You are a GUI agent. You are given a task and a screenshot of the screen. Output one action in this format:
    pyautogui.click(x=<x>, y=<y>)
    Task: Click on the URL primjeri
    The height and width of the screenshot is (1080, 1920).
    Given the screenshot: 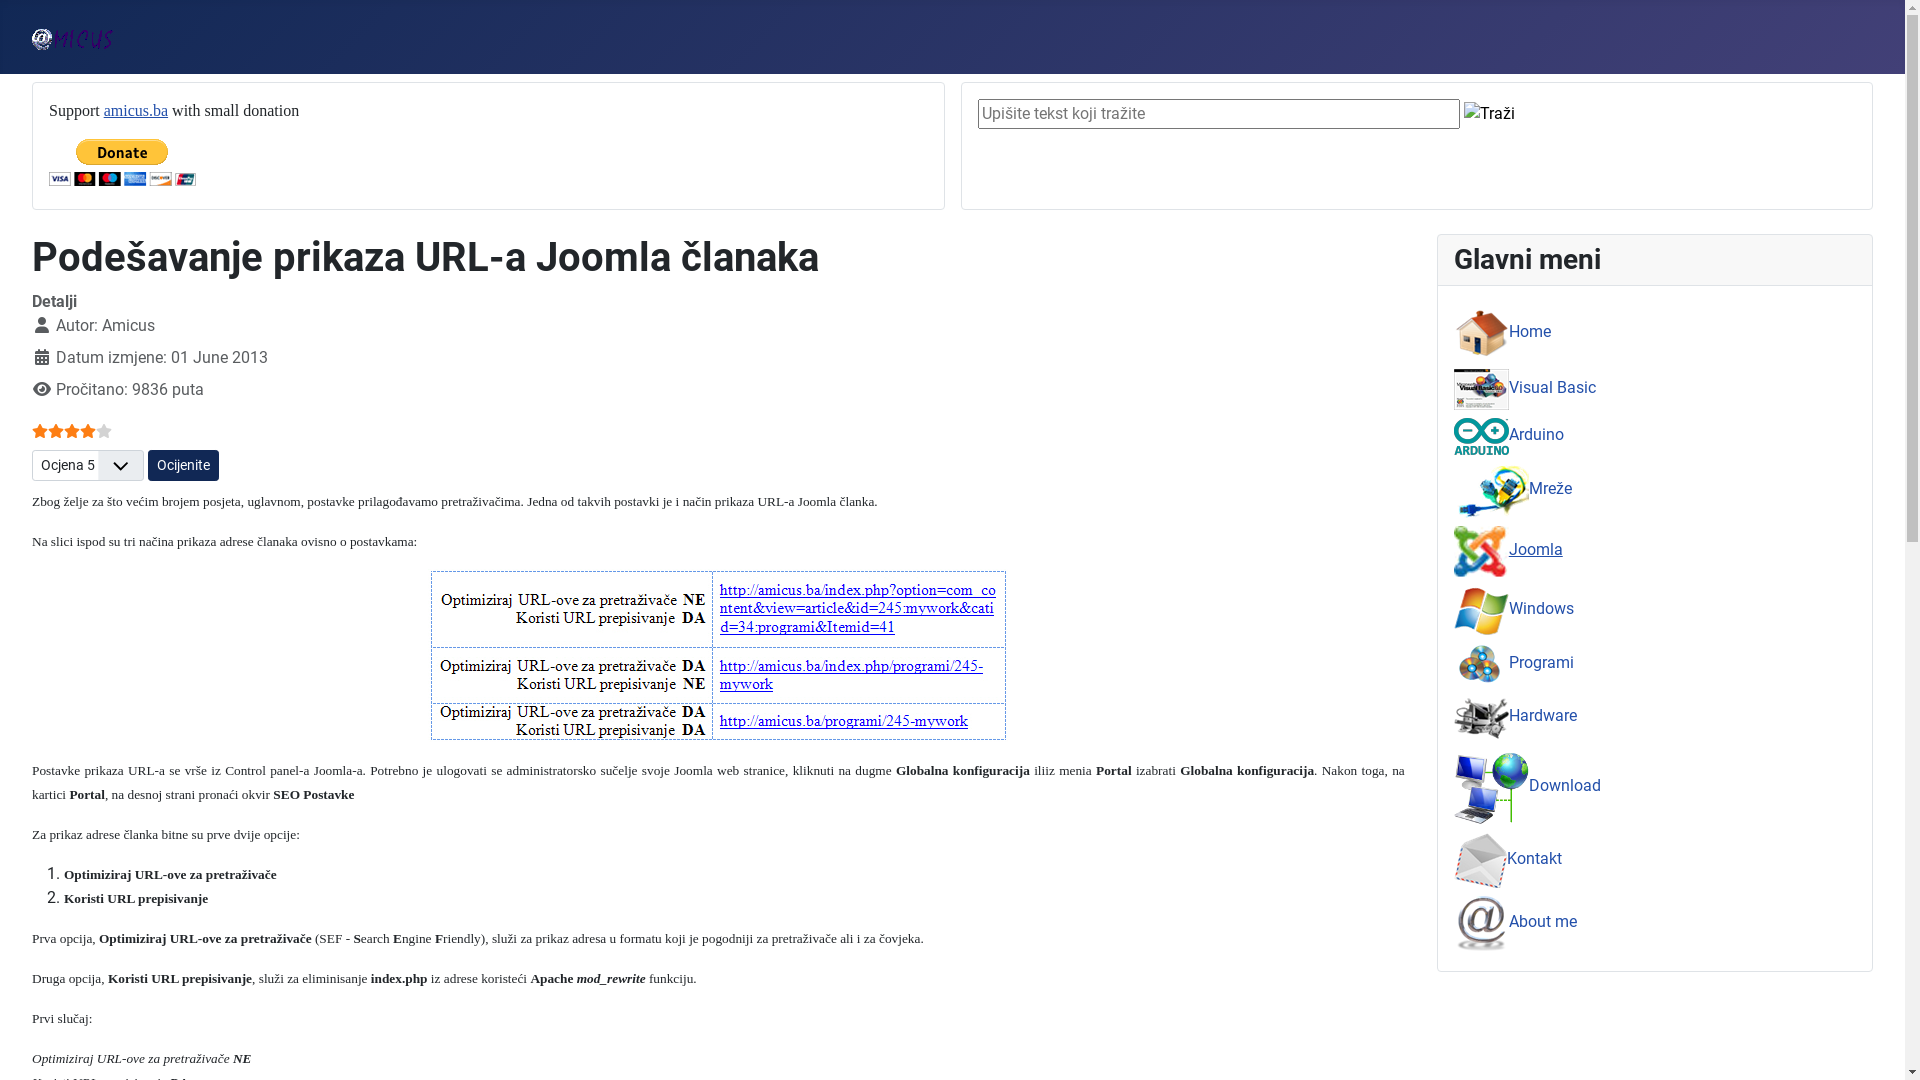 What is the action you would take?
    pyautogui.click(x=718, y=656)
    